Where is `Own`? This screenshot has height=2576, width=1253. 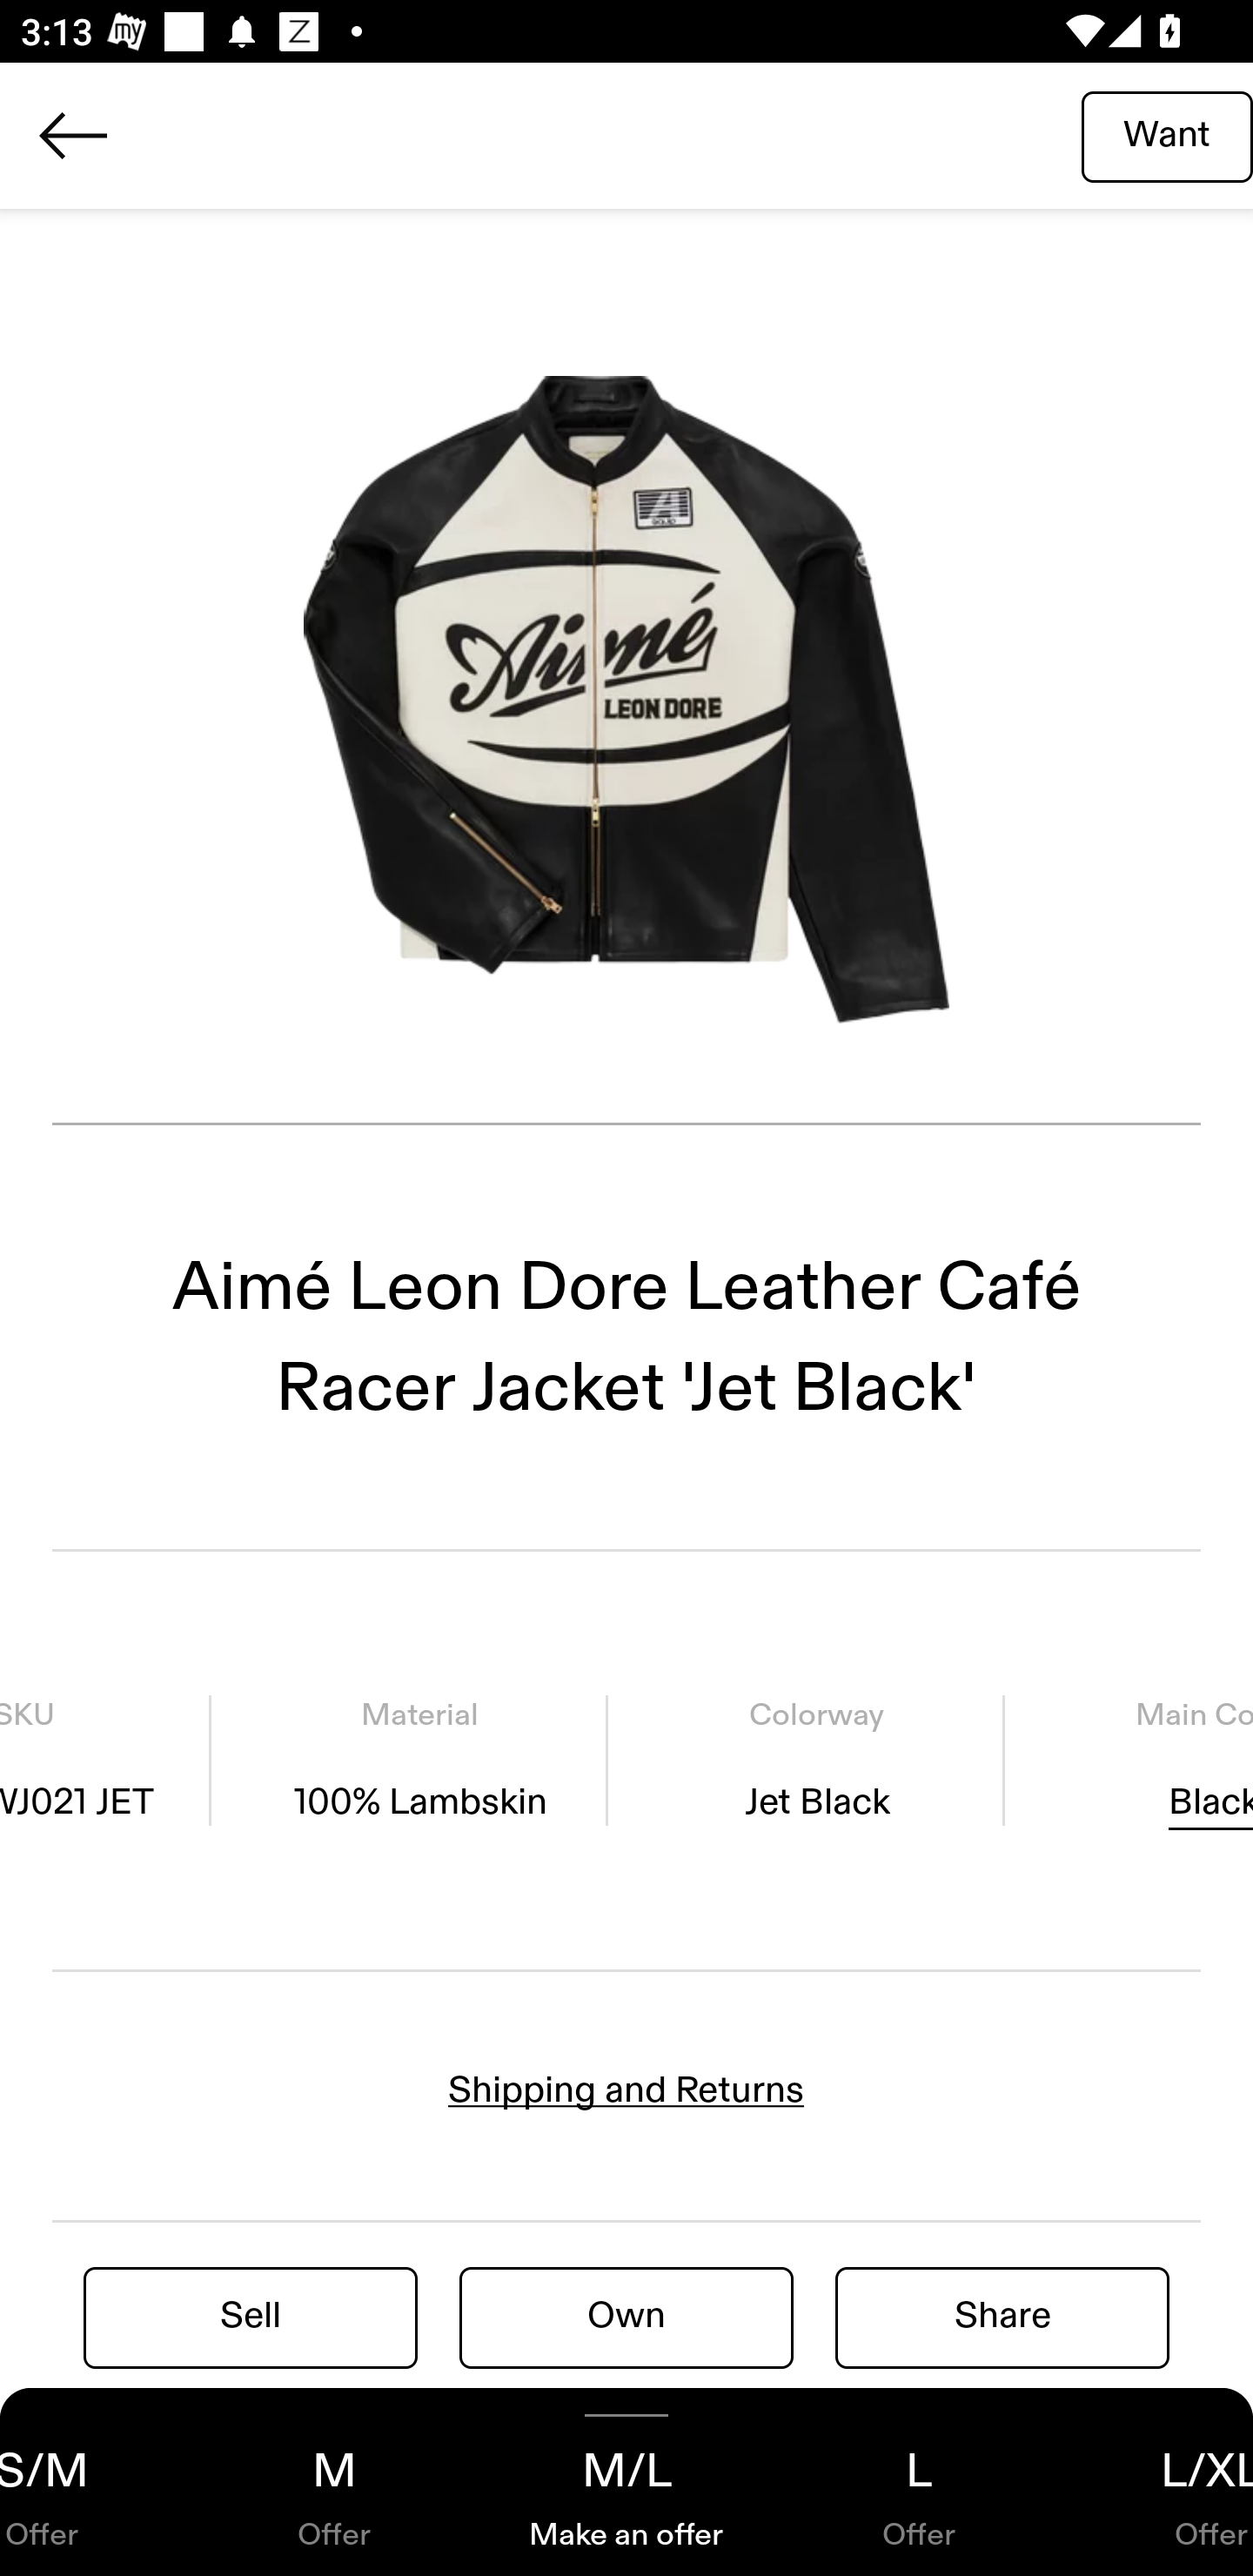
Own is located at coordinates (626, 2317).